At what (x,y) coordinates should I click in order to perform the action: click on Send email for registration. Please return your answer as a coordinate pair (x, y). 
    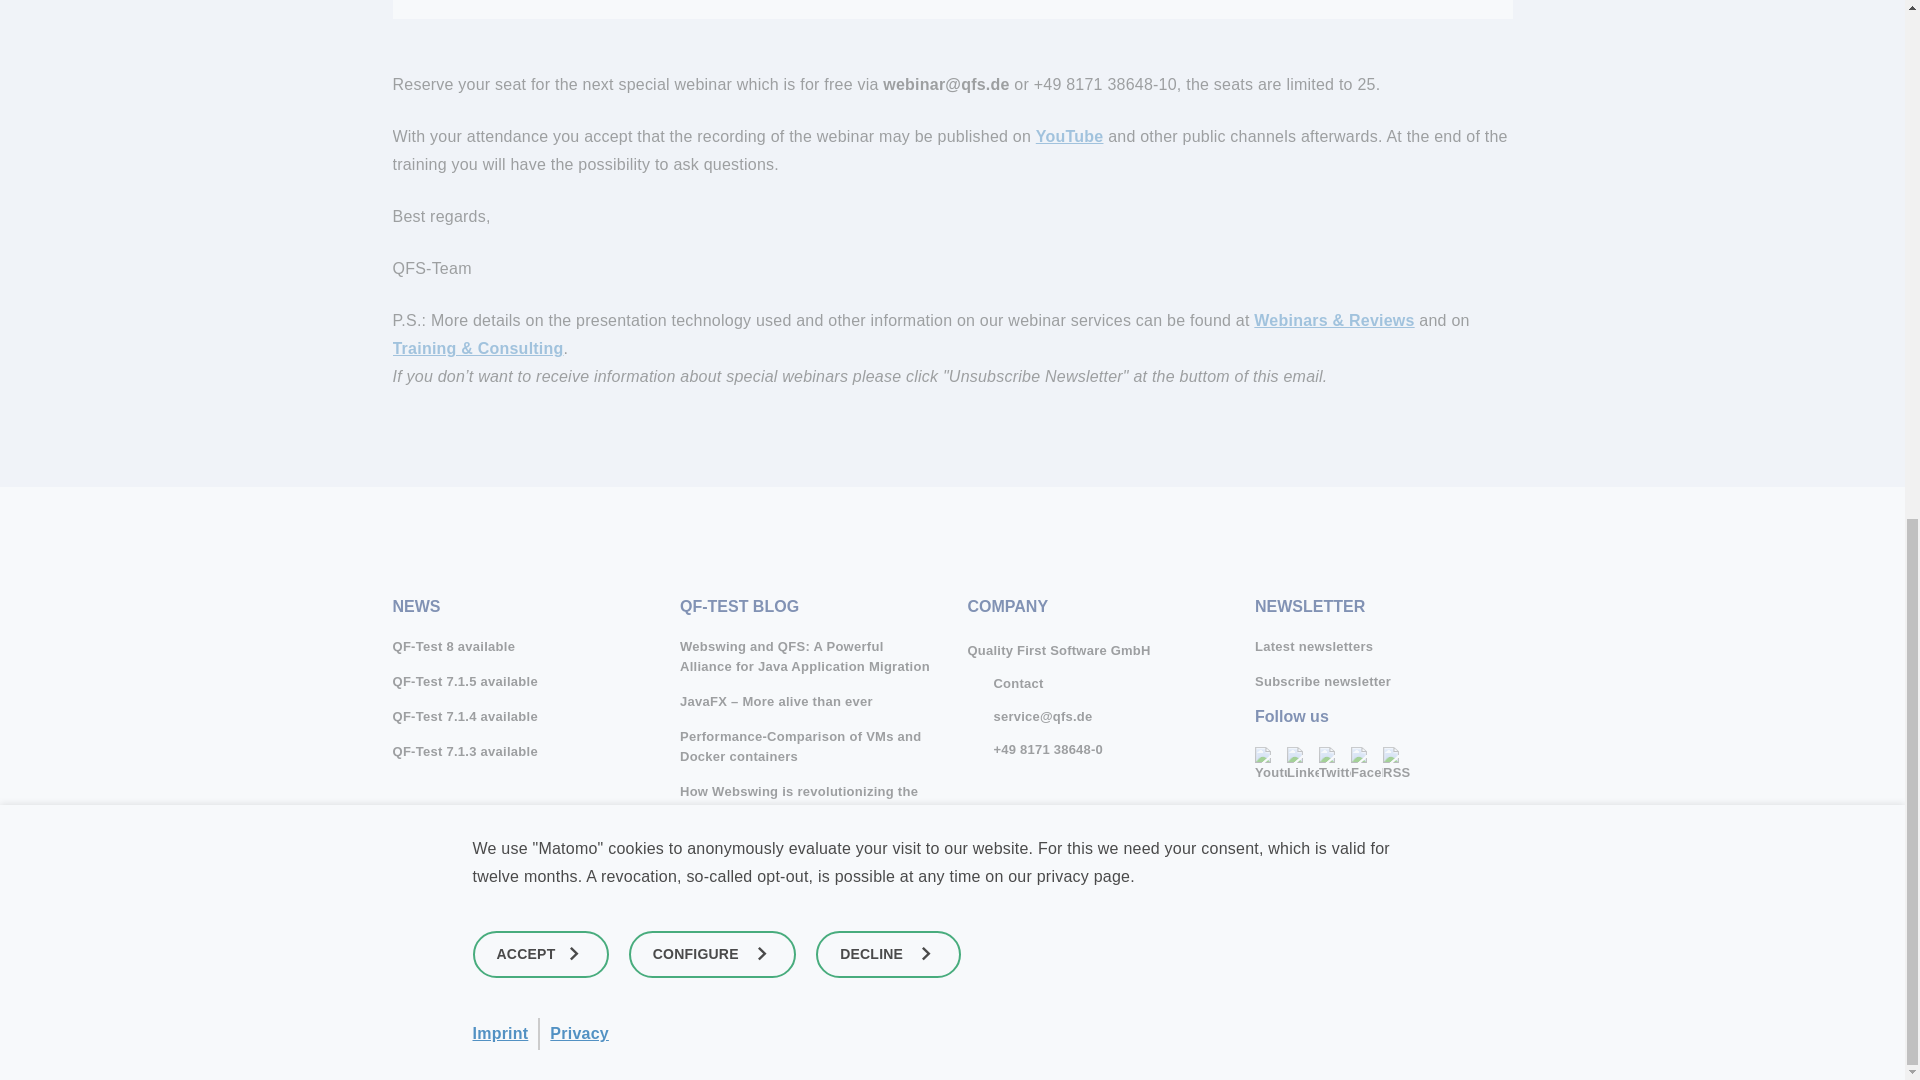
    Looking at the image, I should click on (946, 84).